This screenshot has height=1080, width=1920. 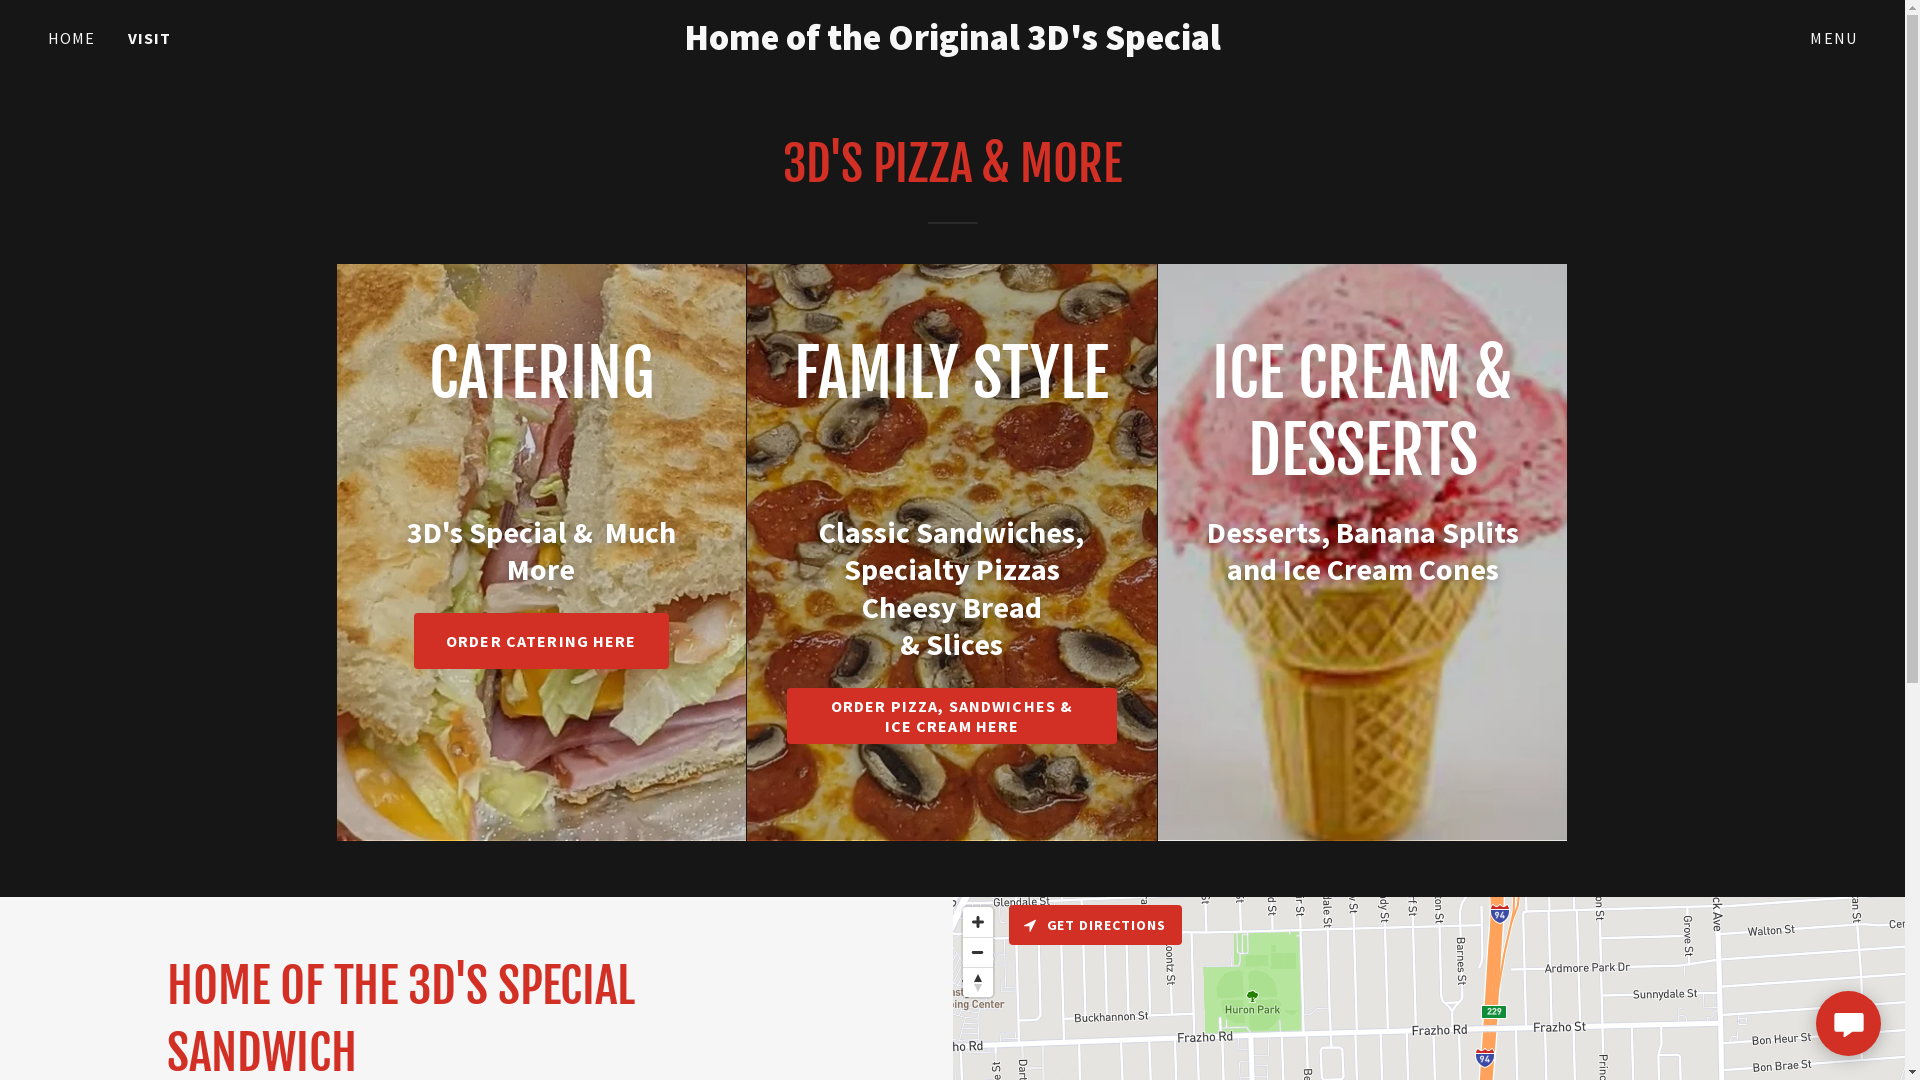 What do you see at coordinates (977, 982) in the screenshot?
I see `Reset bearing to north` at bounding box center [977, 982].